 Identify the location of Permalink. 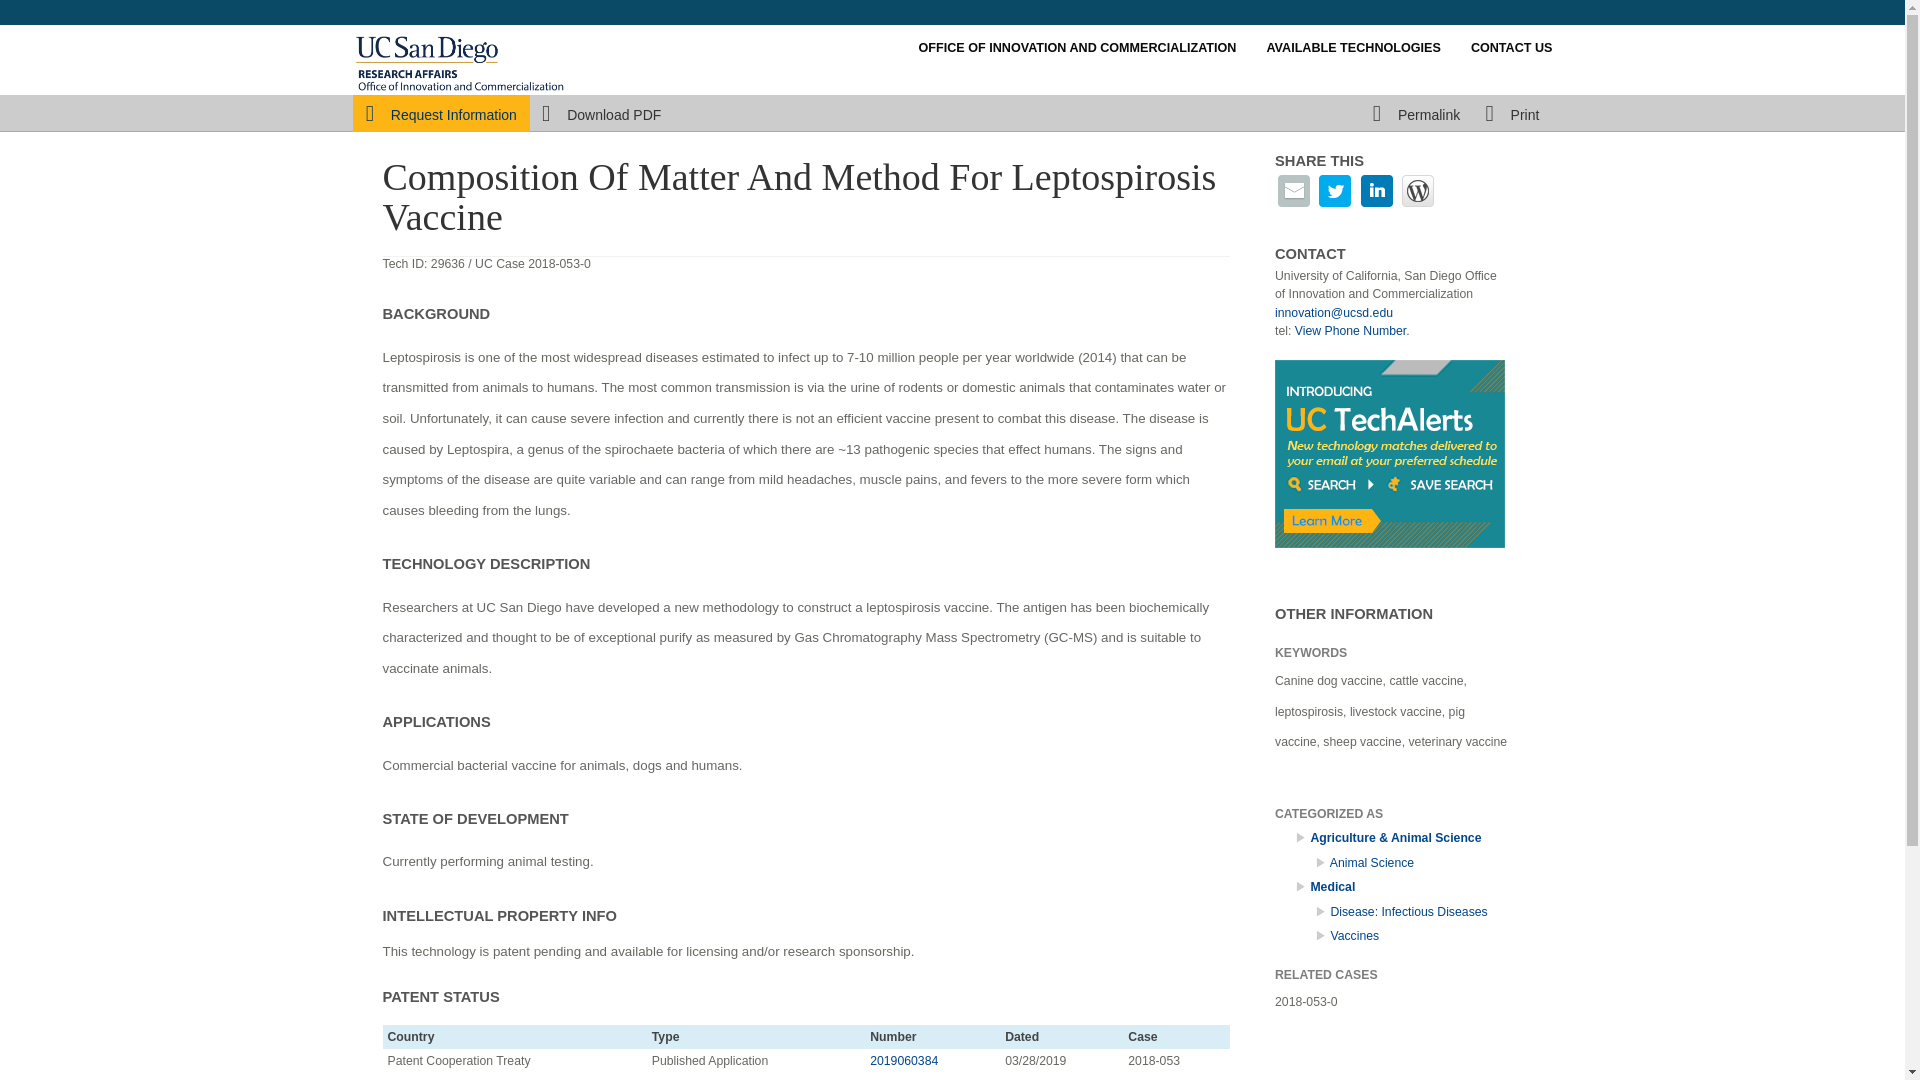
(1416, 115).